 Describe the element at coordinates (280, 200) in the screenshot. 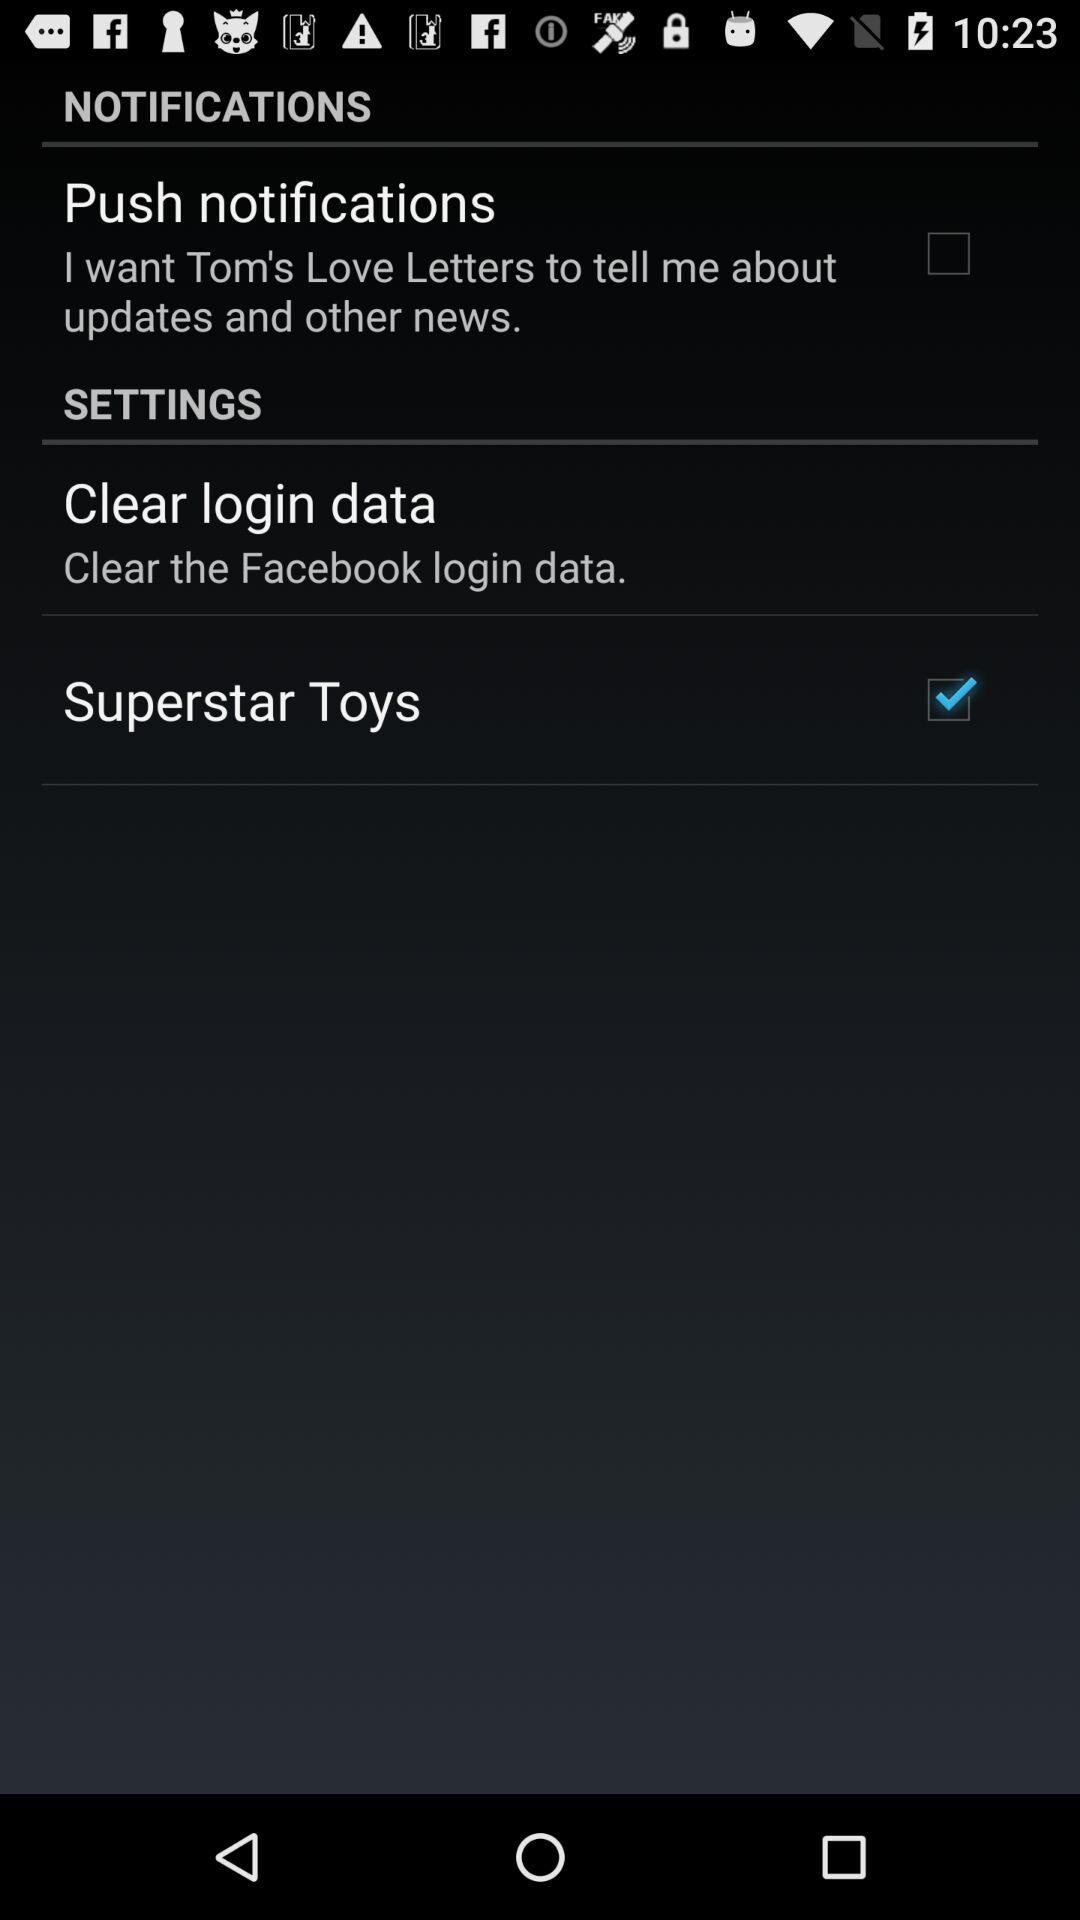

I see `turn off the item above i want tom app` at that location.